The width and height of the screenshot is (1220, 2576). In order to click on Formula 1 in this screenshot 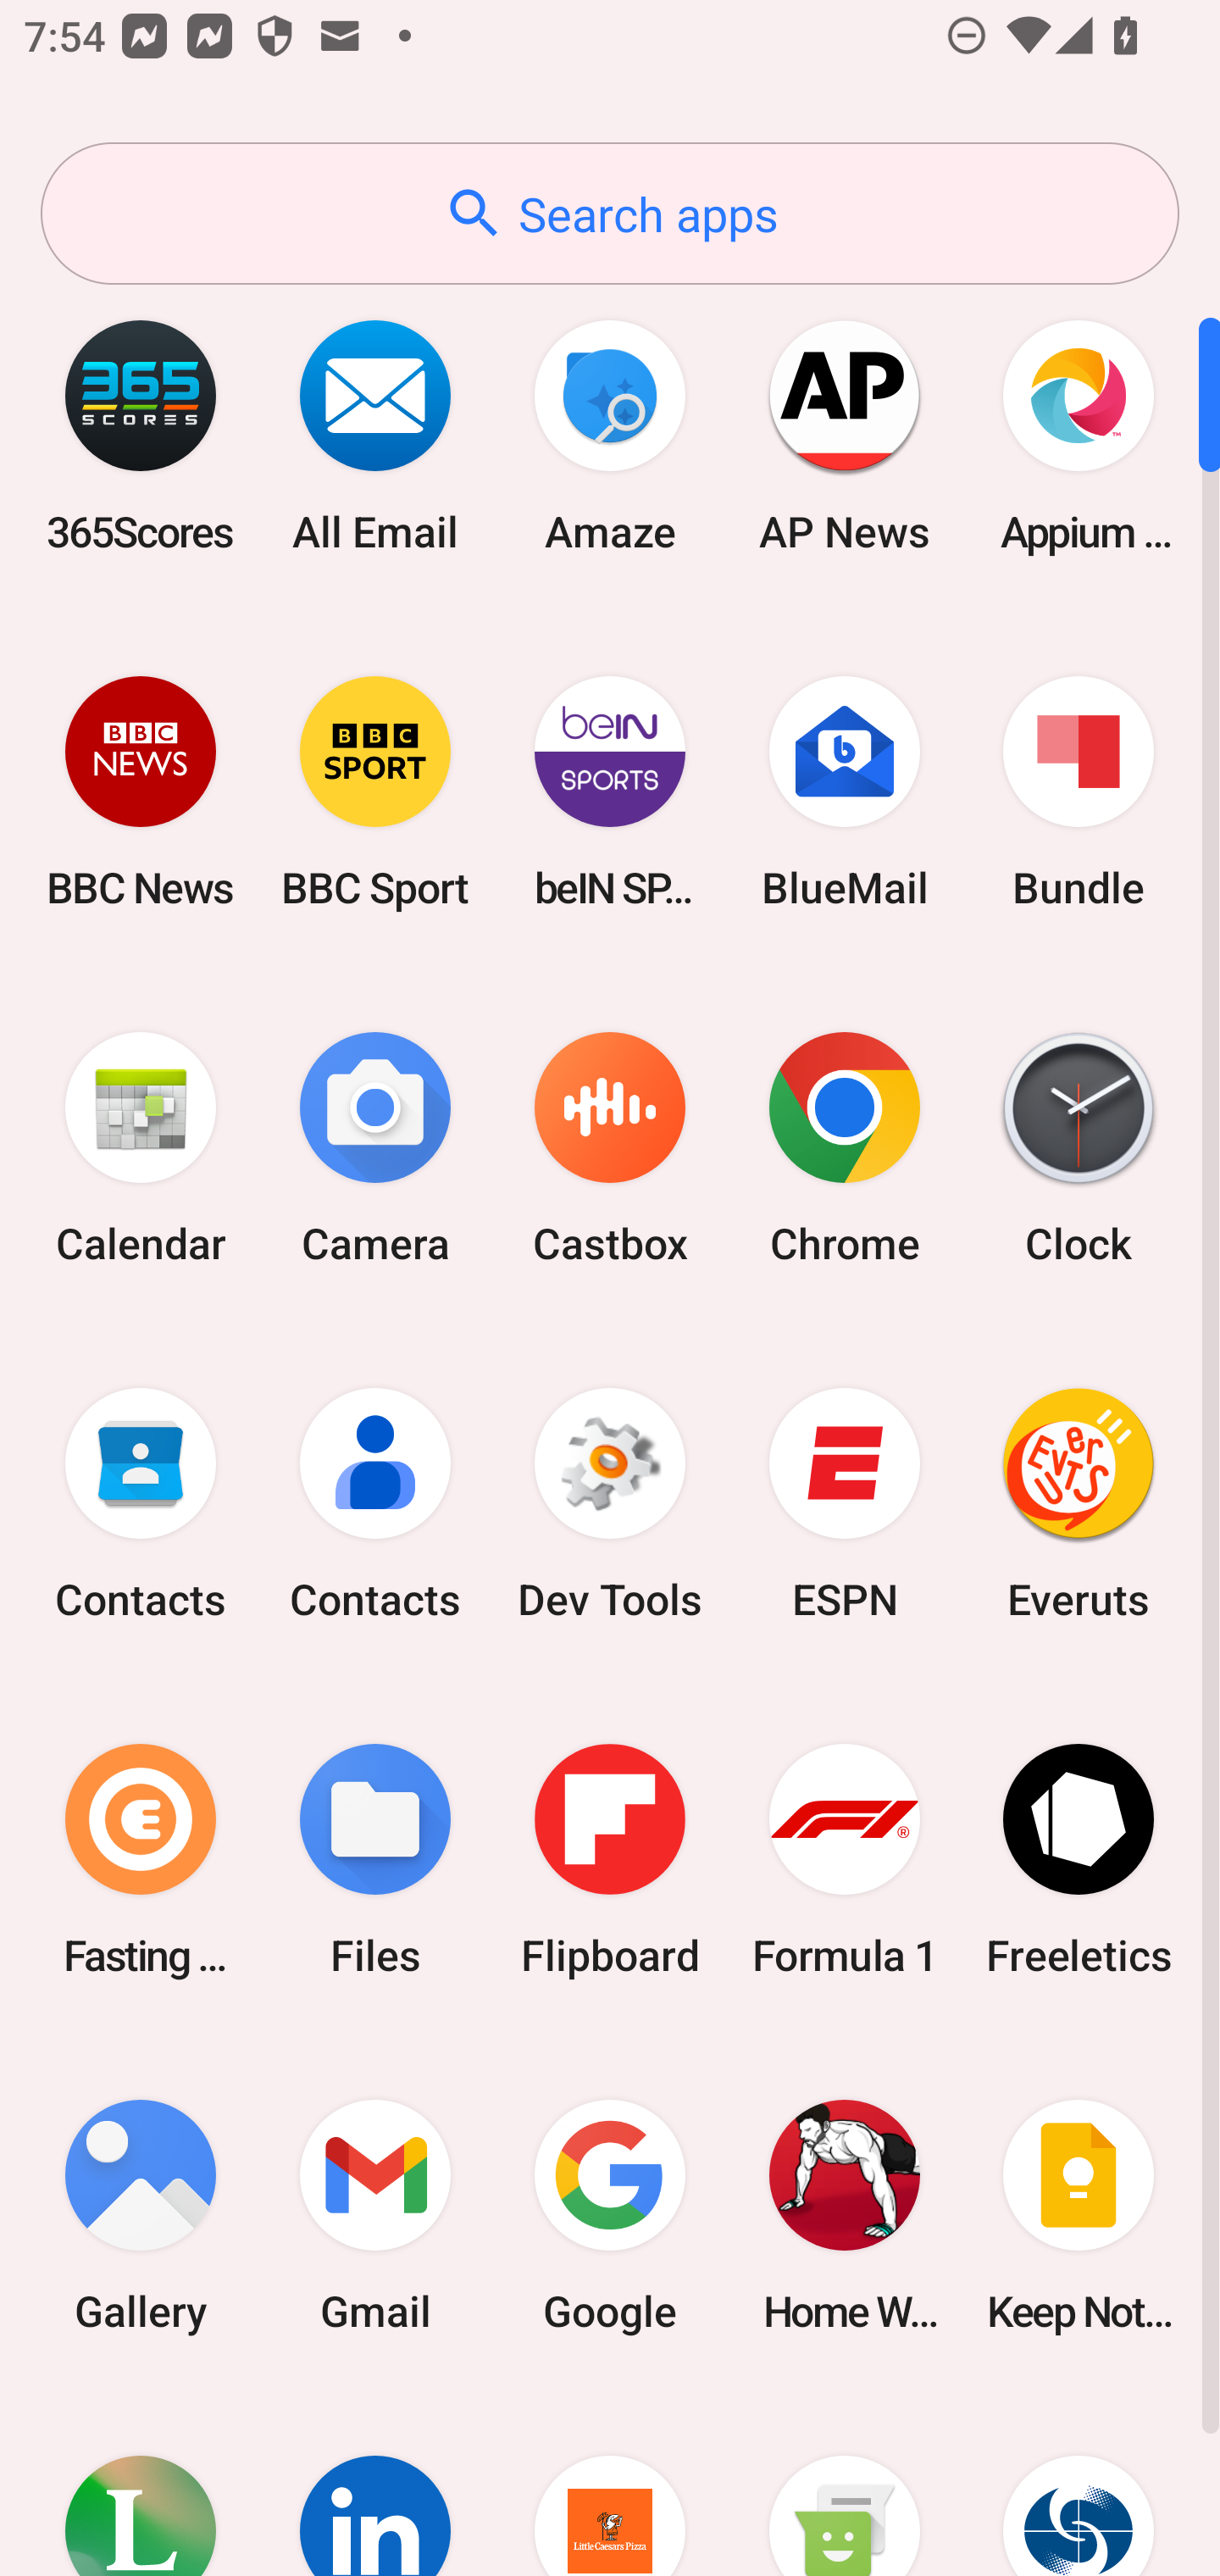, I will do `click(844, 1859)`.